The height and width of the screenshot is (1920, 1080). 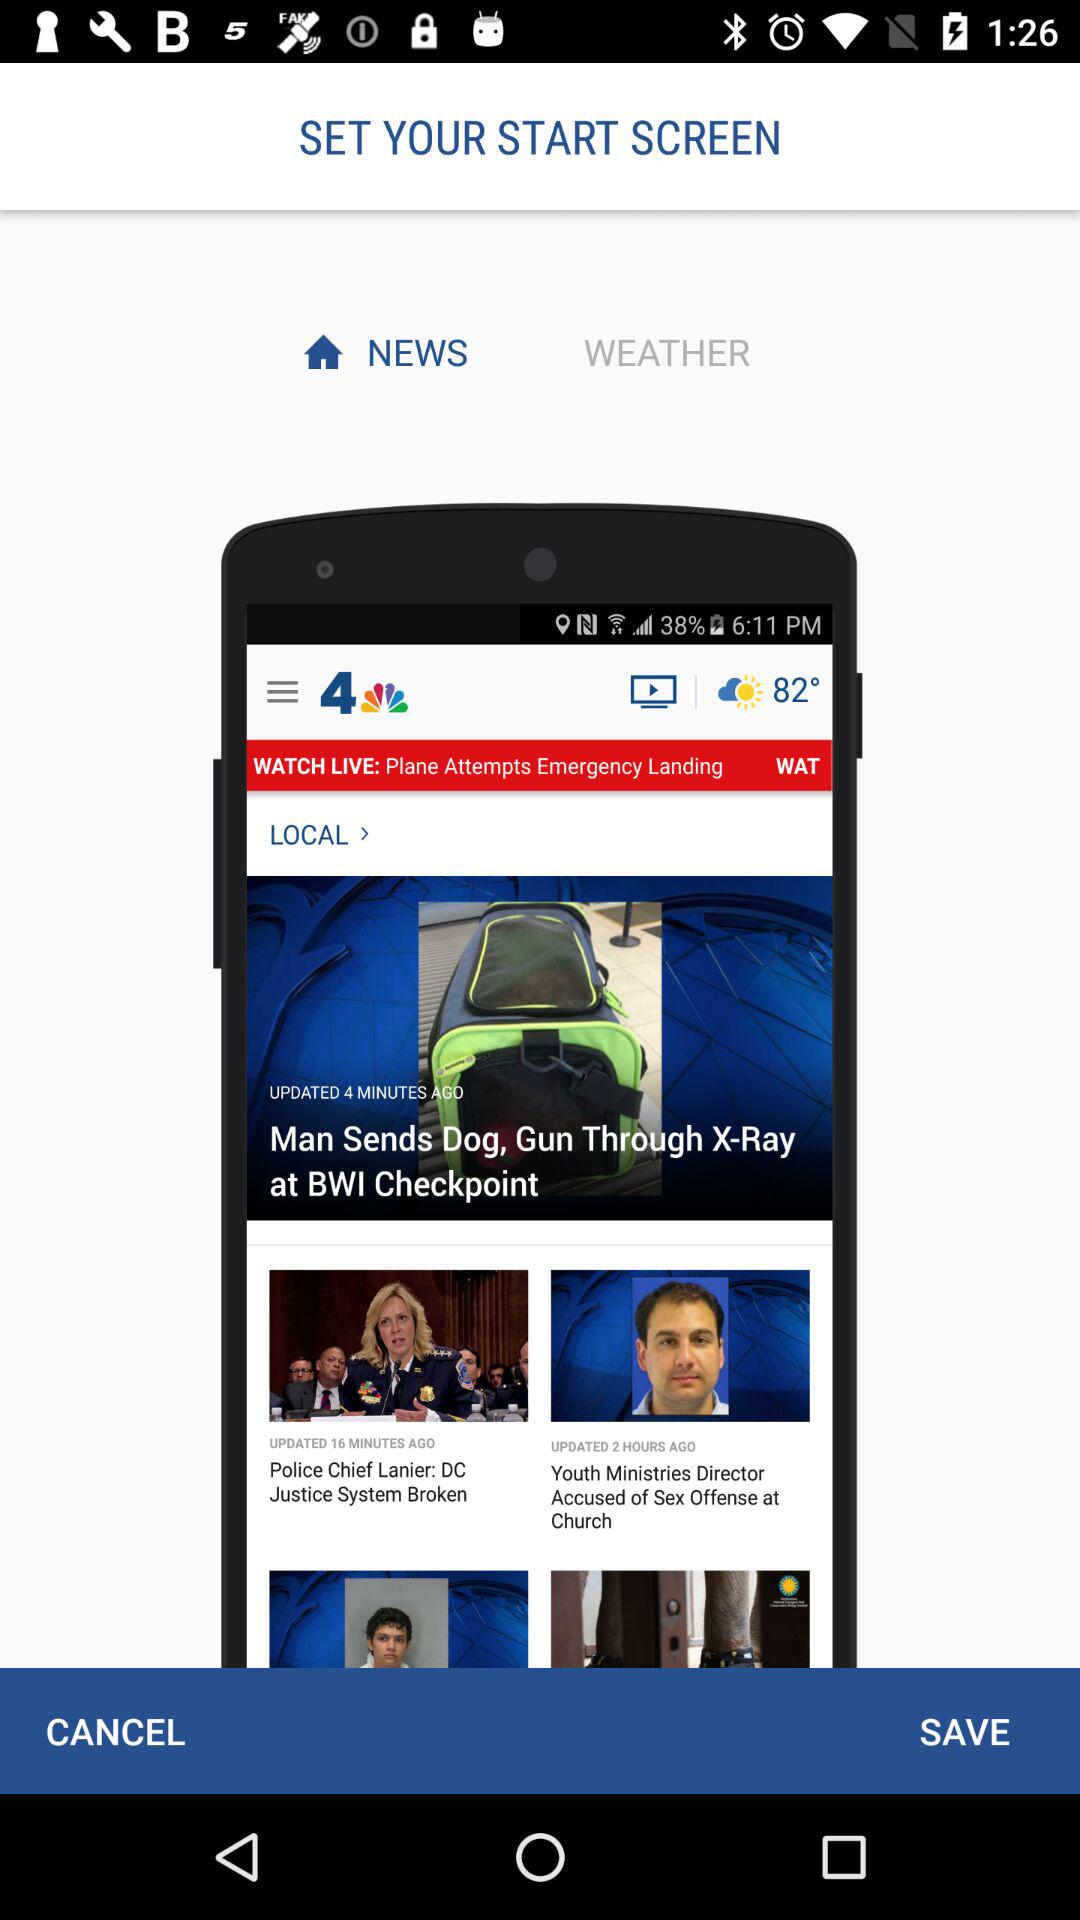 I want to click on flip until save, so click(x=964, y=1730).